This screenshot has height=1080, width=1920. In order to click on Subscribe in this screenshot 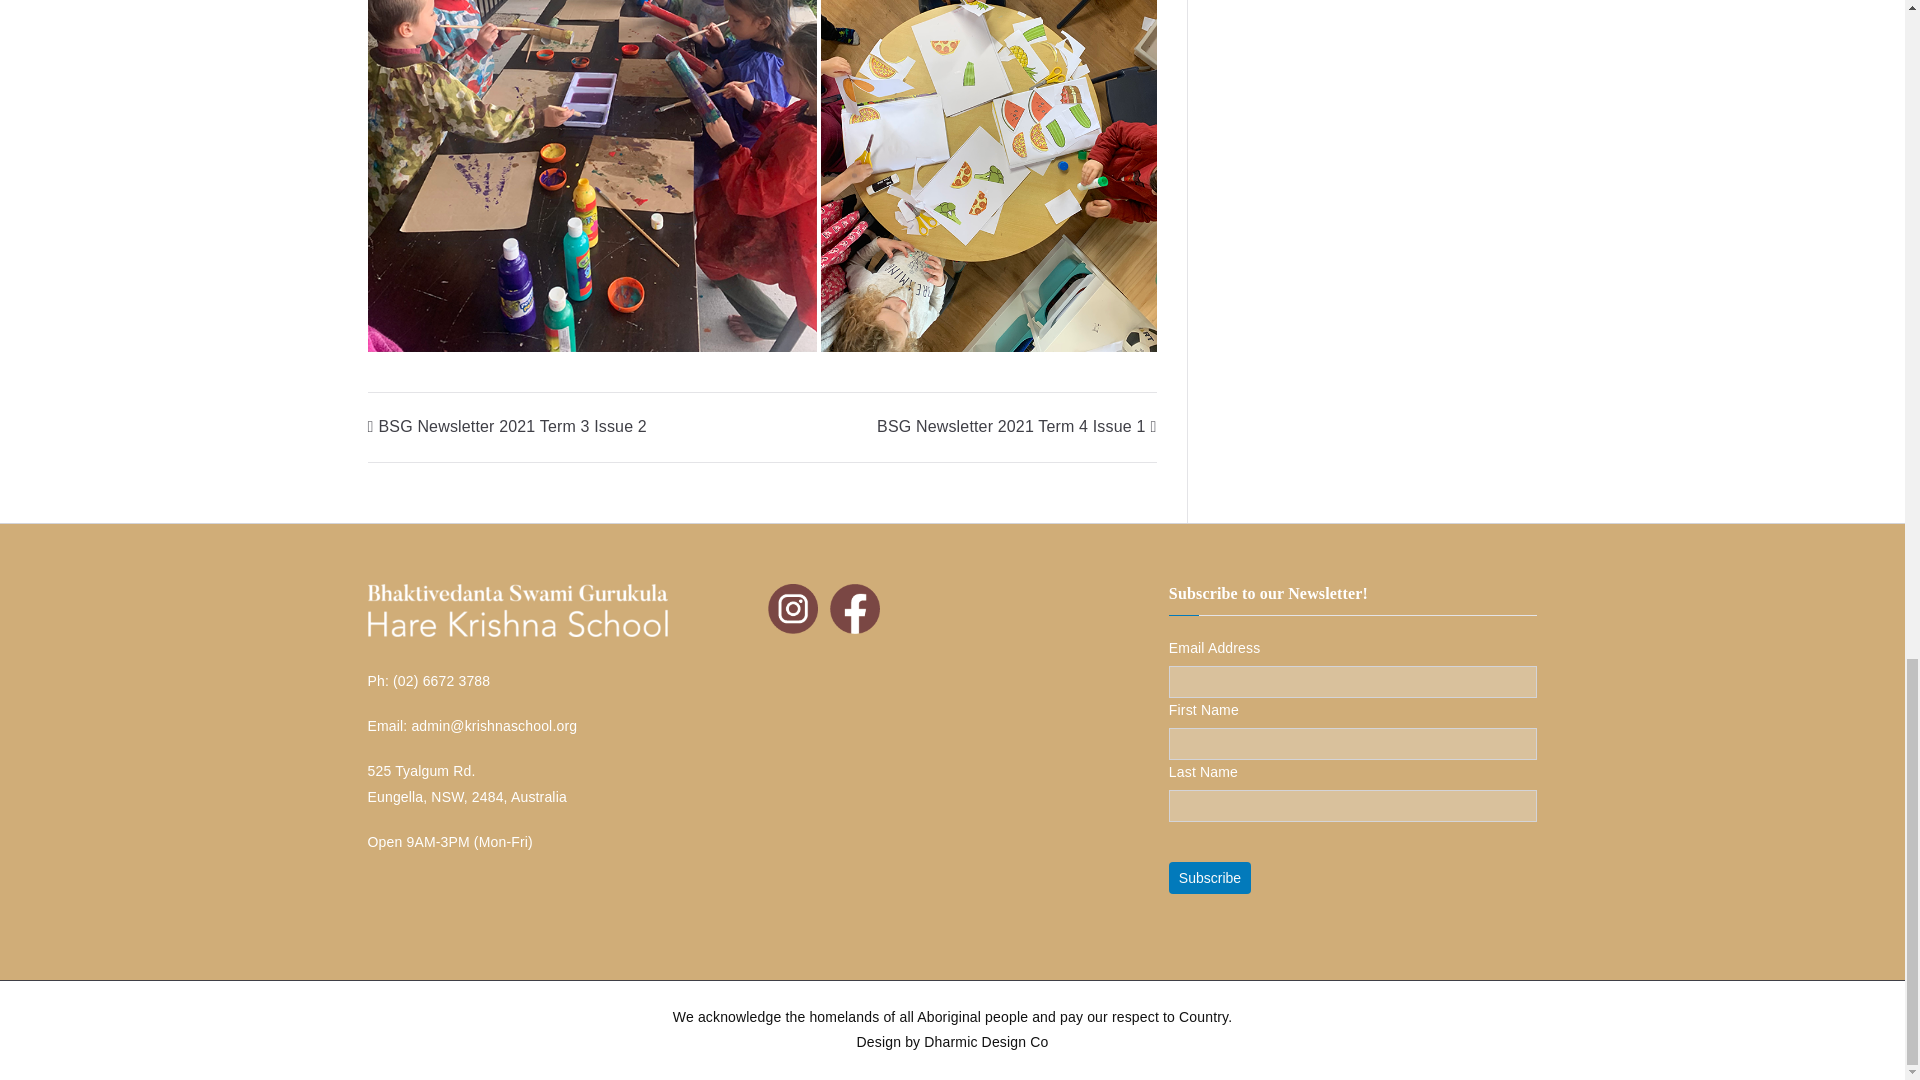, I will do `click(1210, 878)`.